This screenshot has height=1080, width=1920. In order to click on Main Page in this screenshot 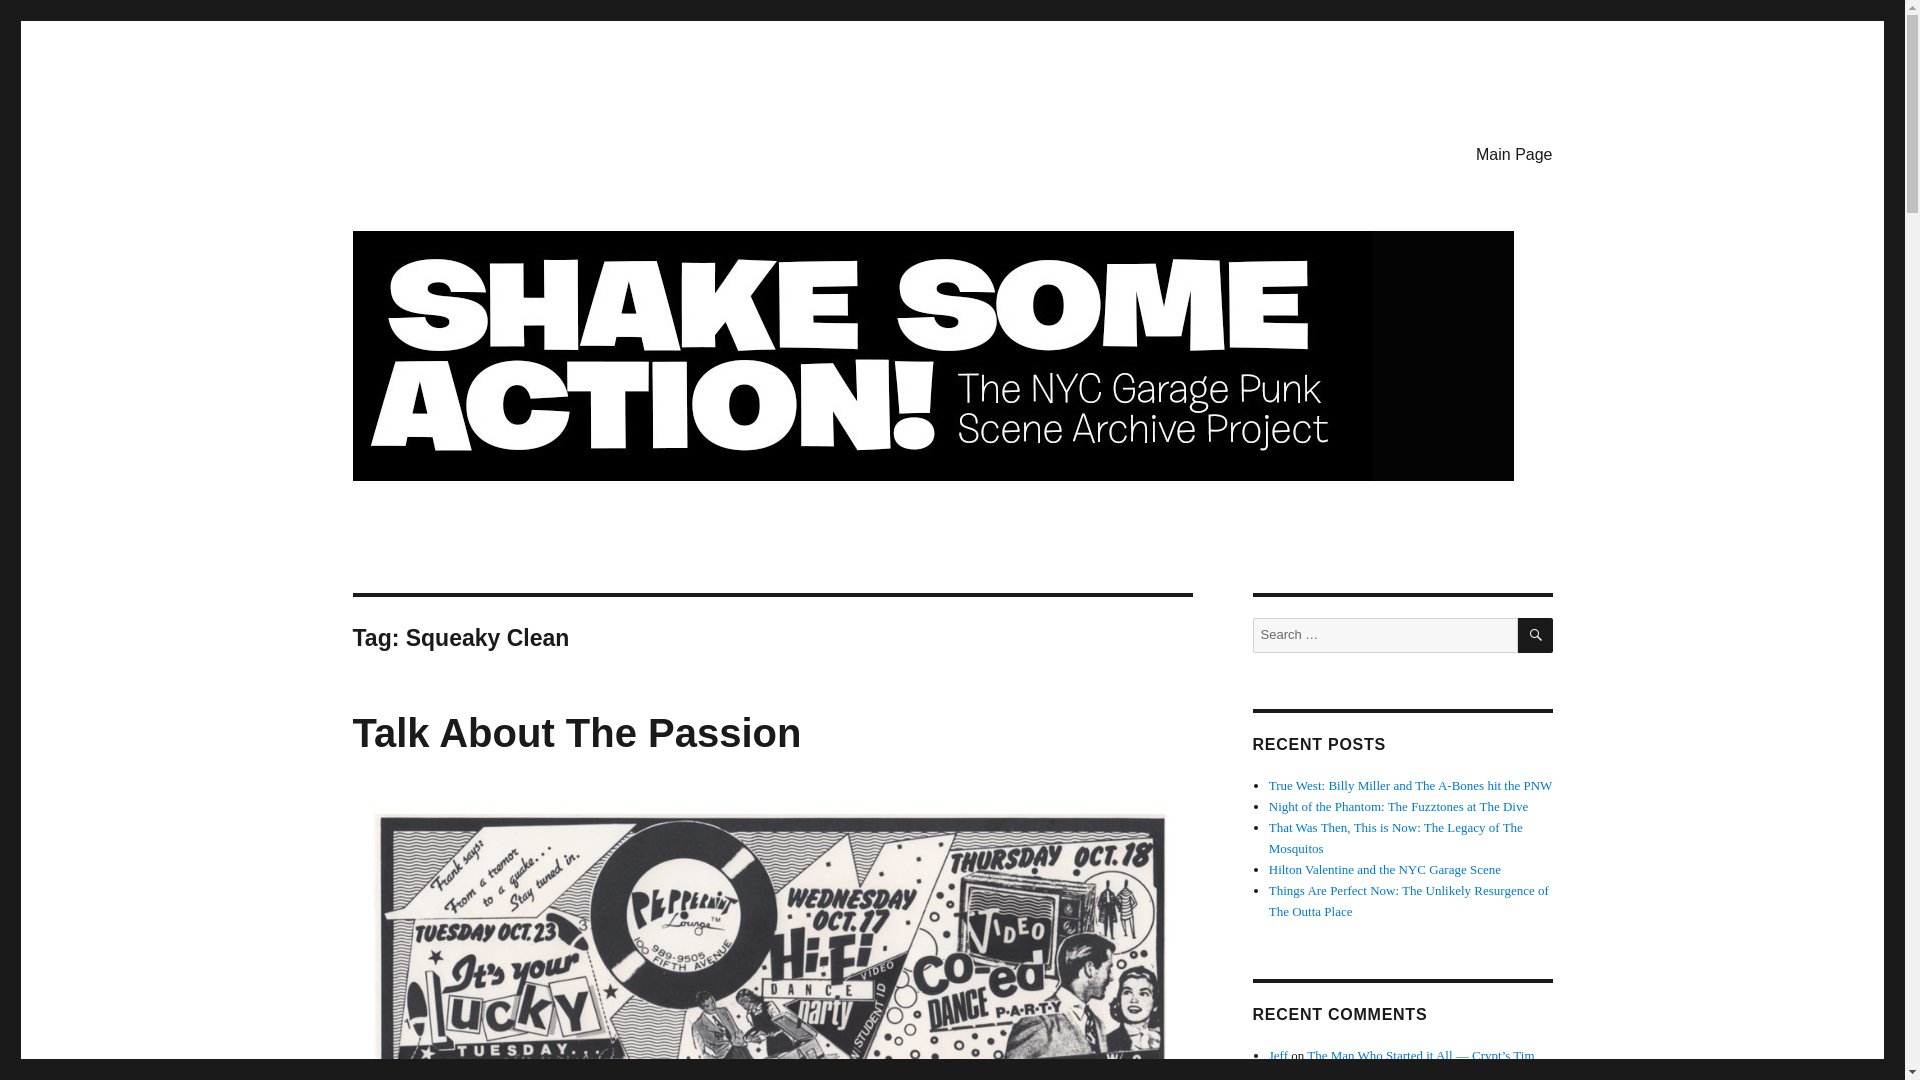, I will do `click(1514, 153)`.